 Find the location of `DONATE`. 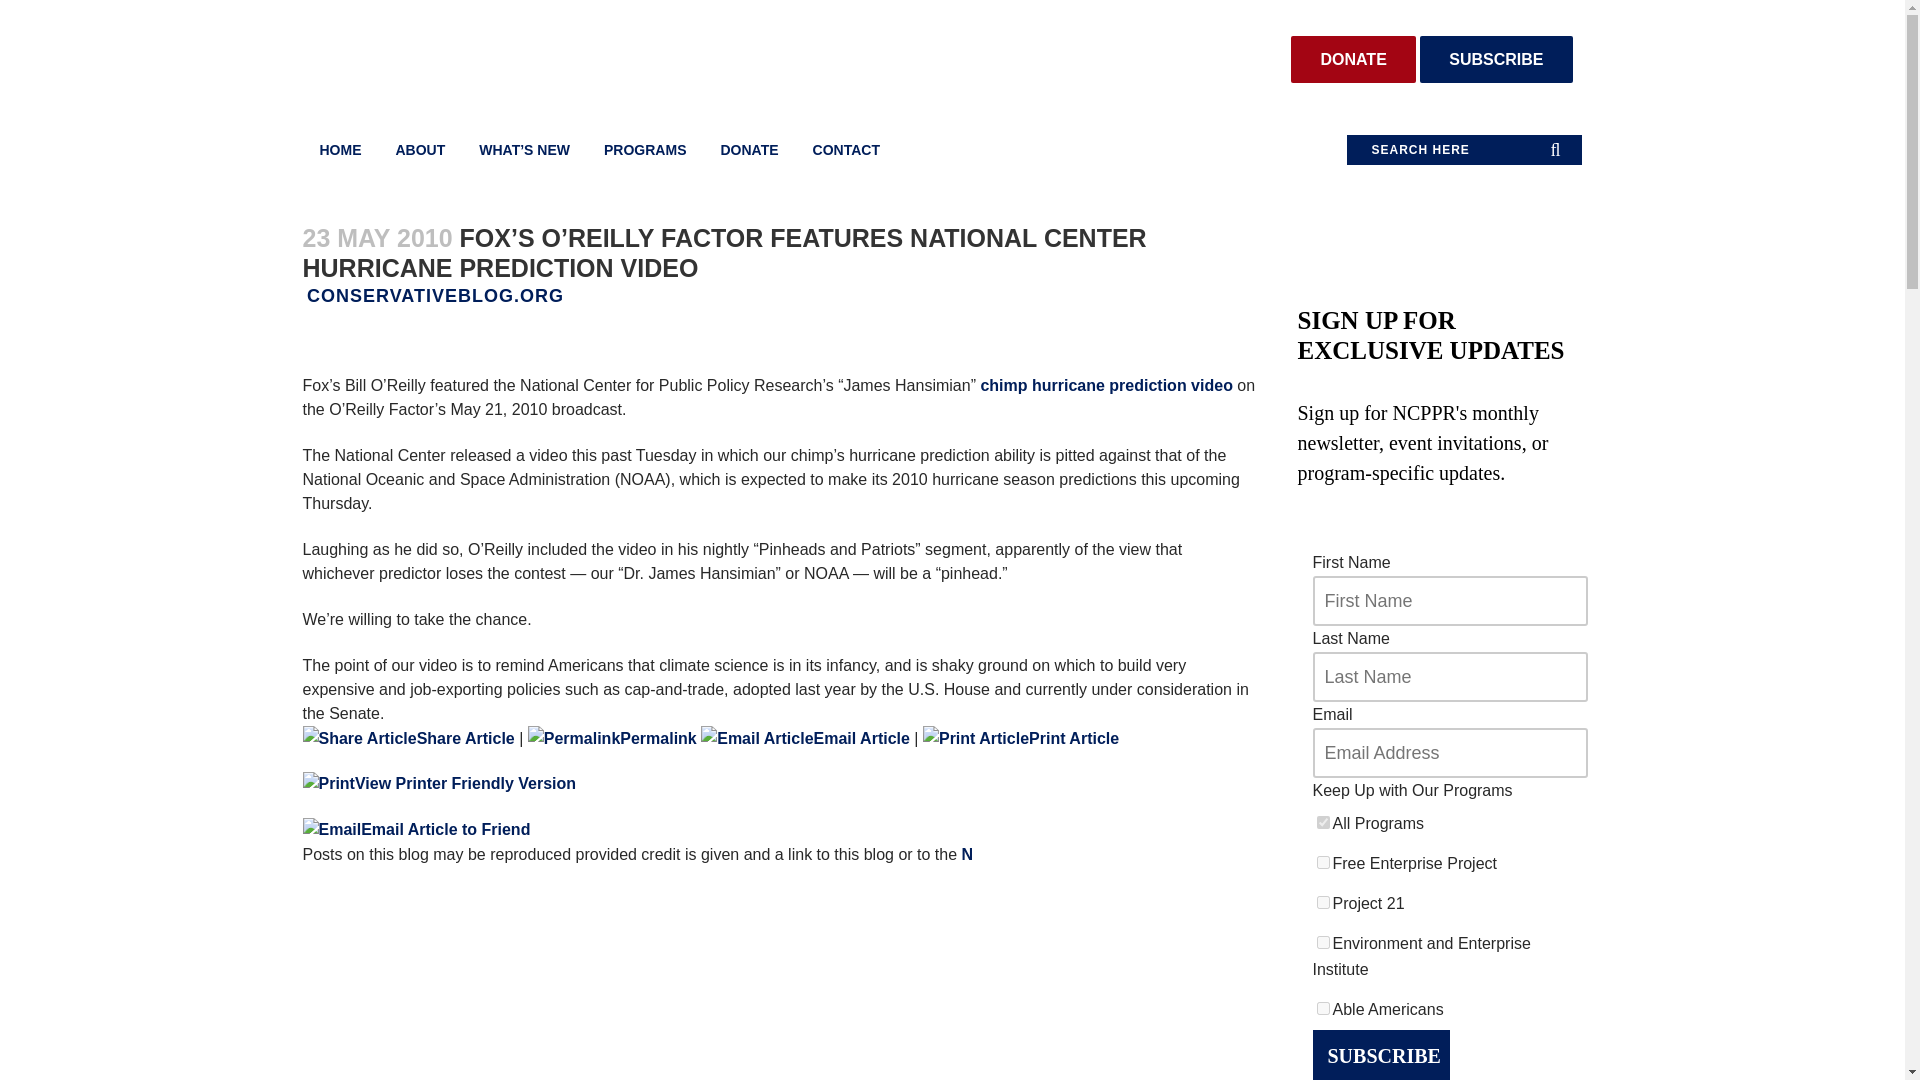

DONATE is located at coordinates (1352, 59).